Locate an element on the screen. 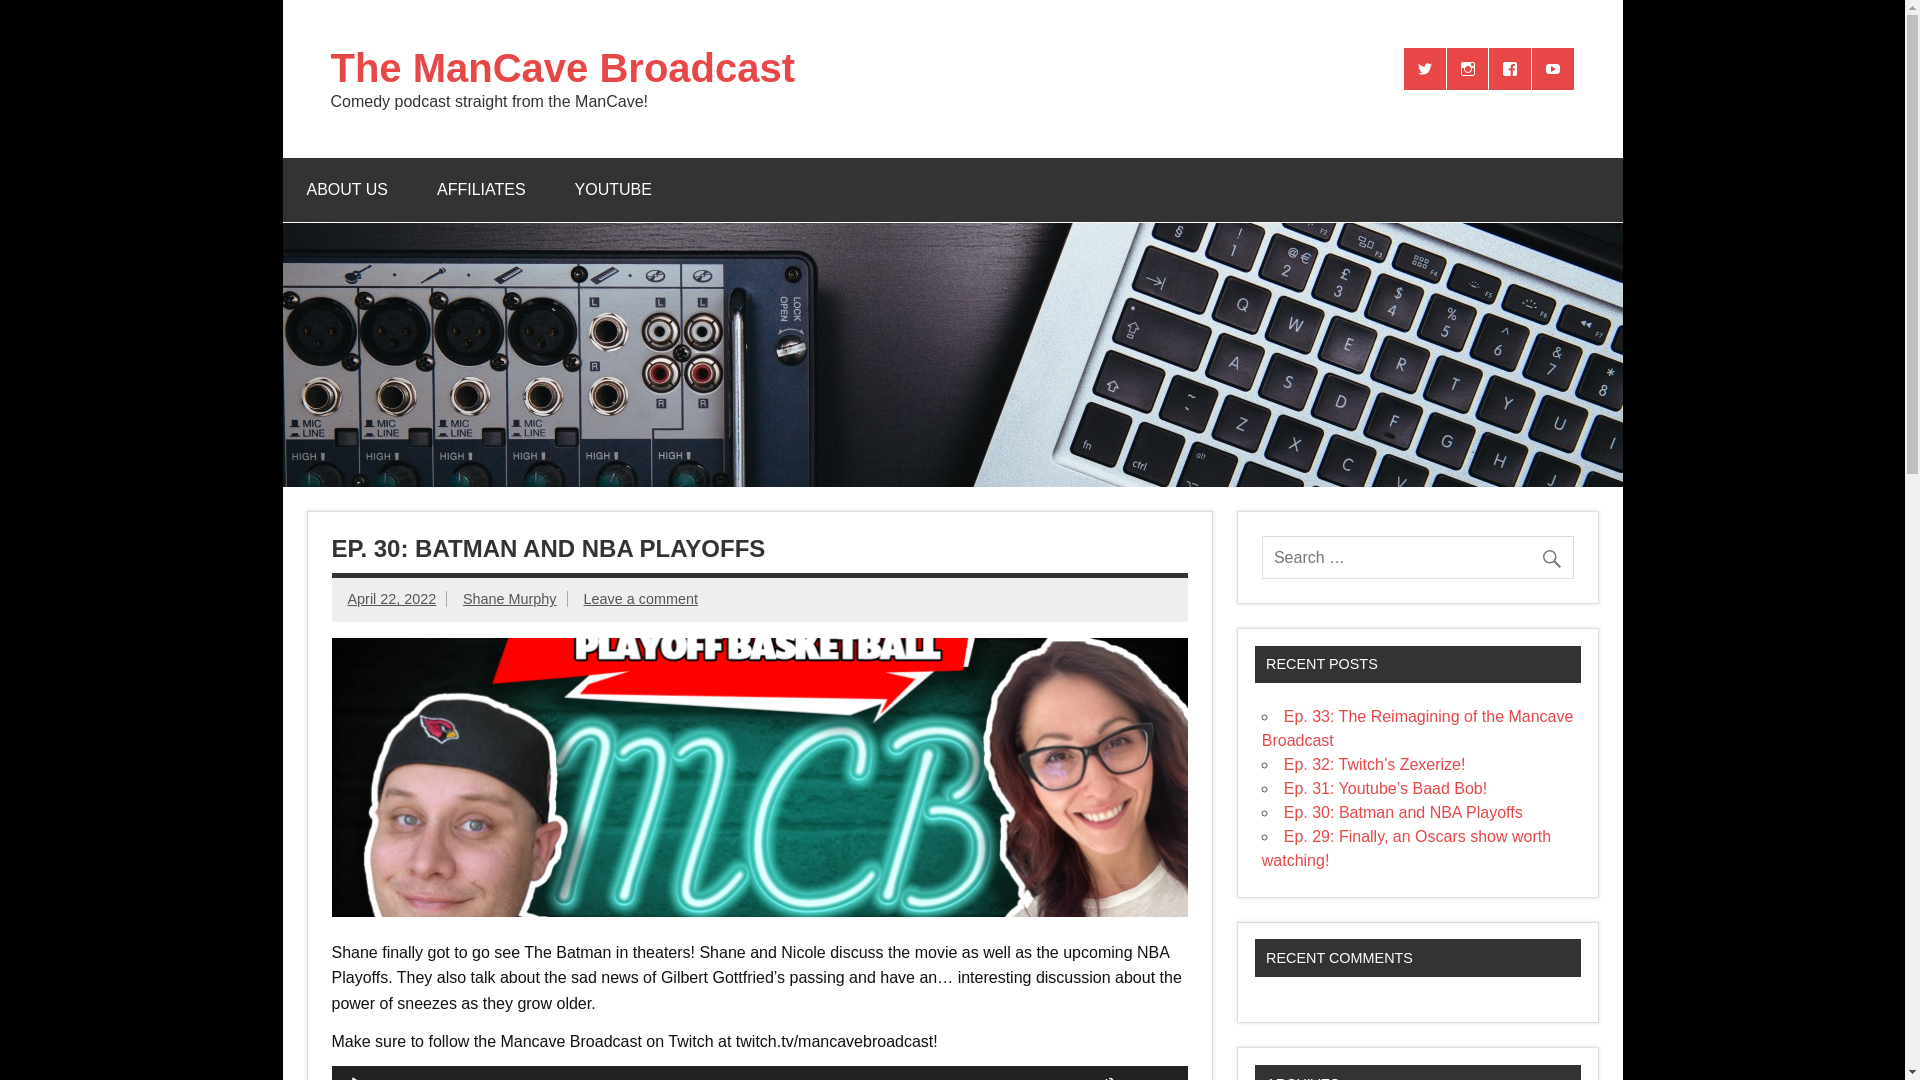 This screenshot has height=1080, width=1920. Ep. 29: Finally, an Oscars show worth watching! is located at coordinates (1406, 848).